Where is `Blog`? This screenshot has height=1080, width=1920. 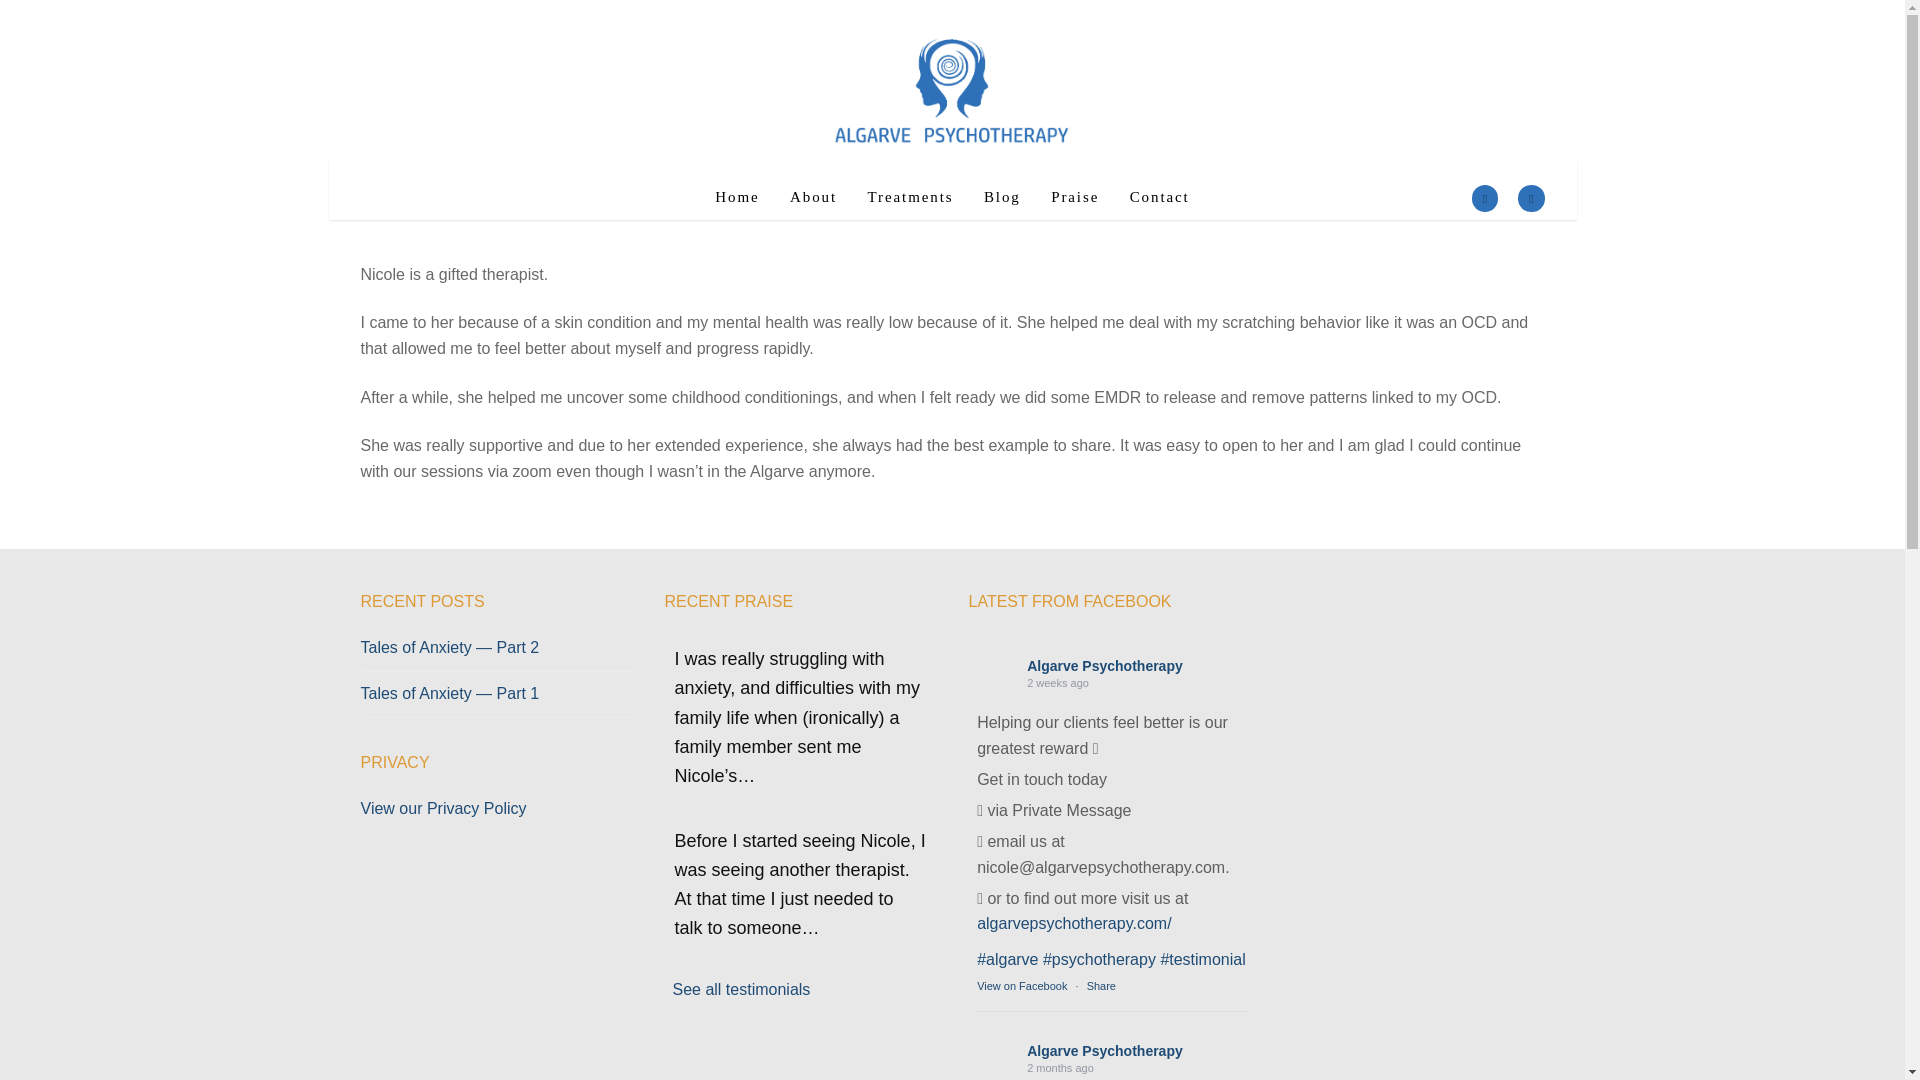 Blog is located at coordinates (1002, 197).